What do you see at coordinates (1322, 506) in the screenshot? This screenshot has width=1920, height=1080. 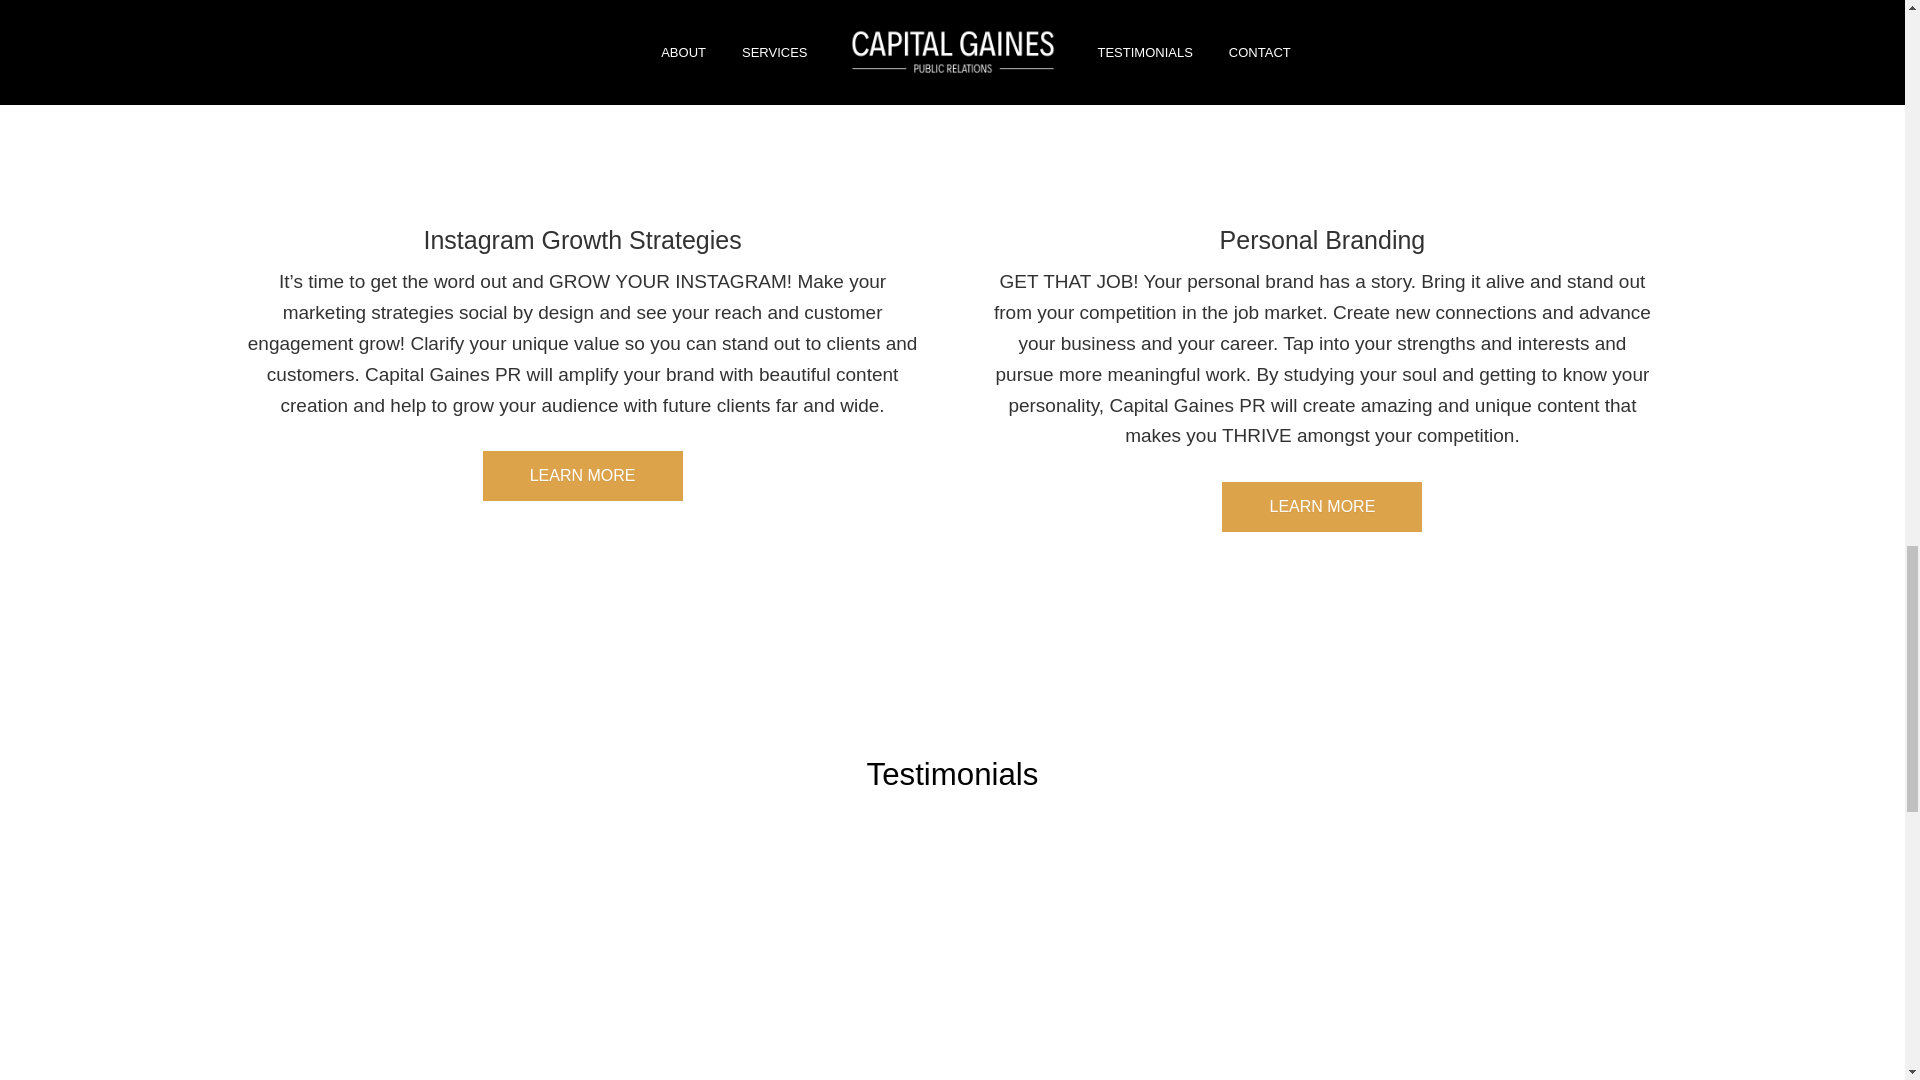 I see `LEARN MORE` at bounding box center [1322, 506].